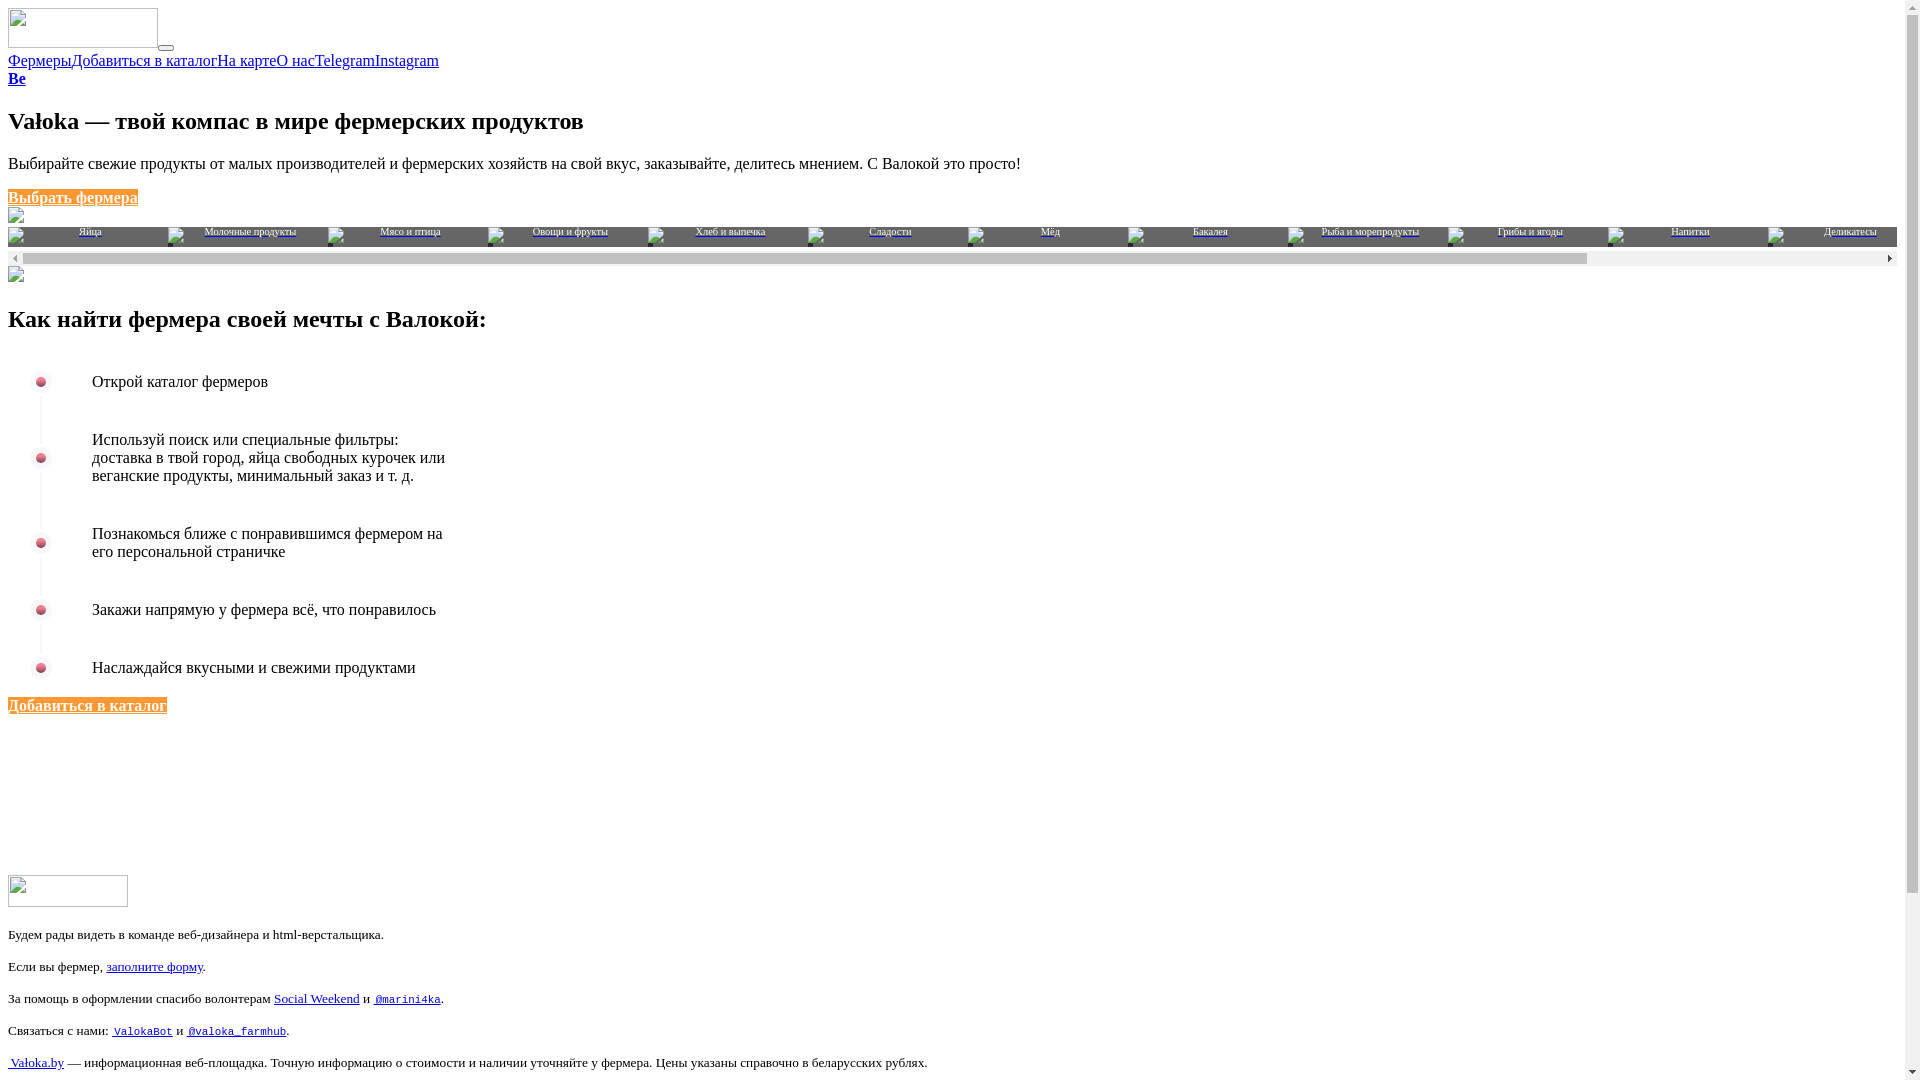 The image size is (1920, 1080). What do you see at coordinates (317, 998) in the screenshot?
I see `Social Weekend` at bounding box center [317, 998].